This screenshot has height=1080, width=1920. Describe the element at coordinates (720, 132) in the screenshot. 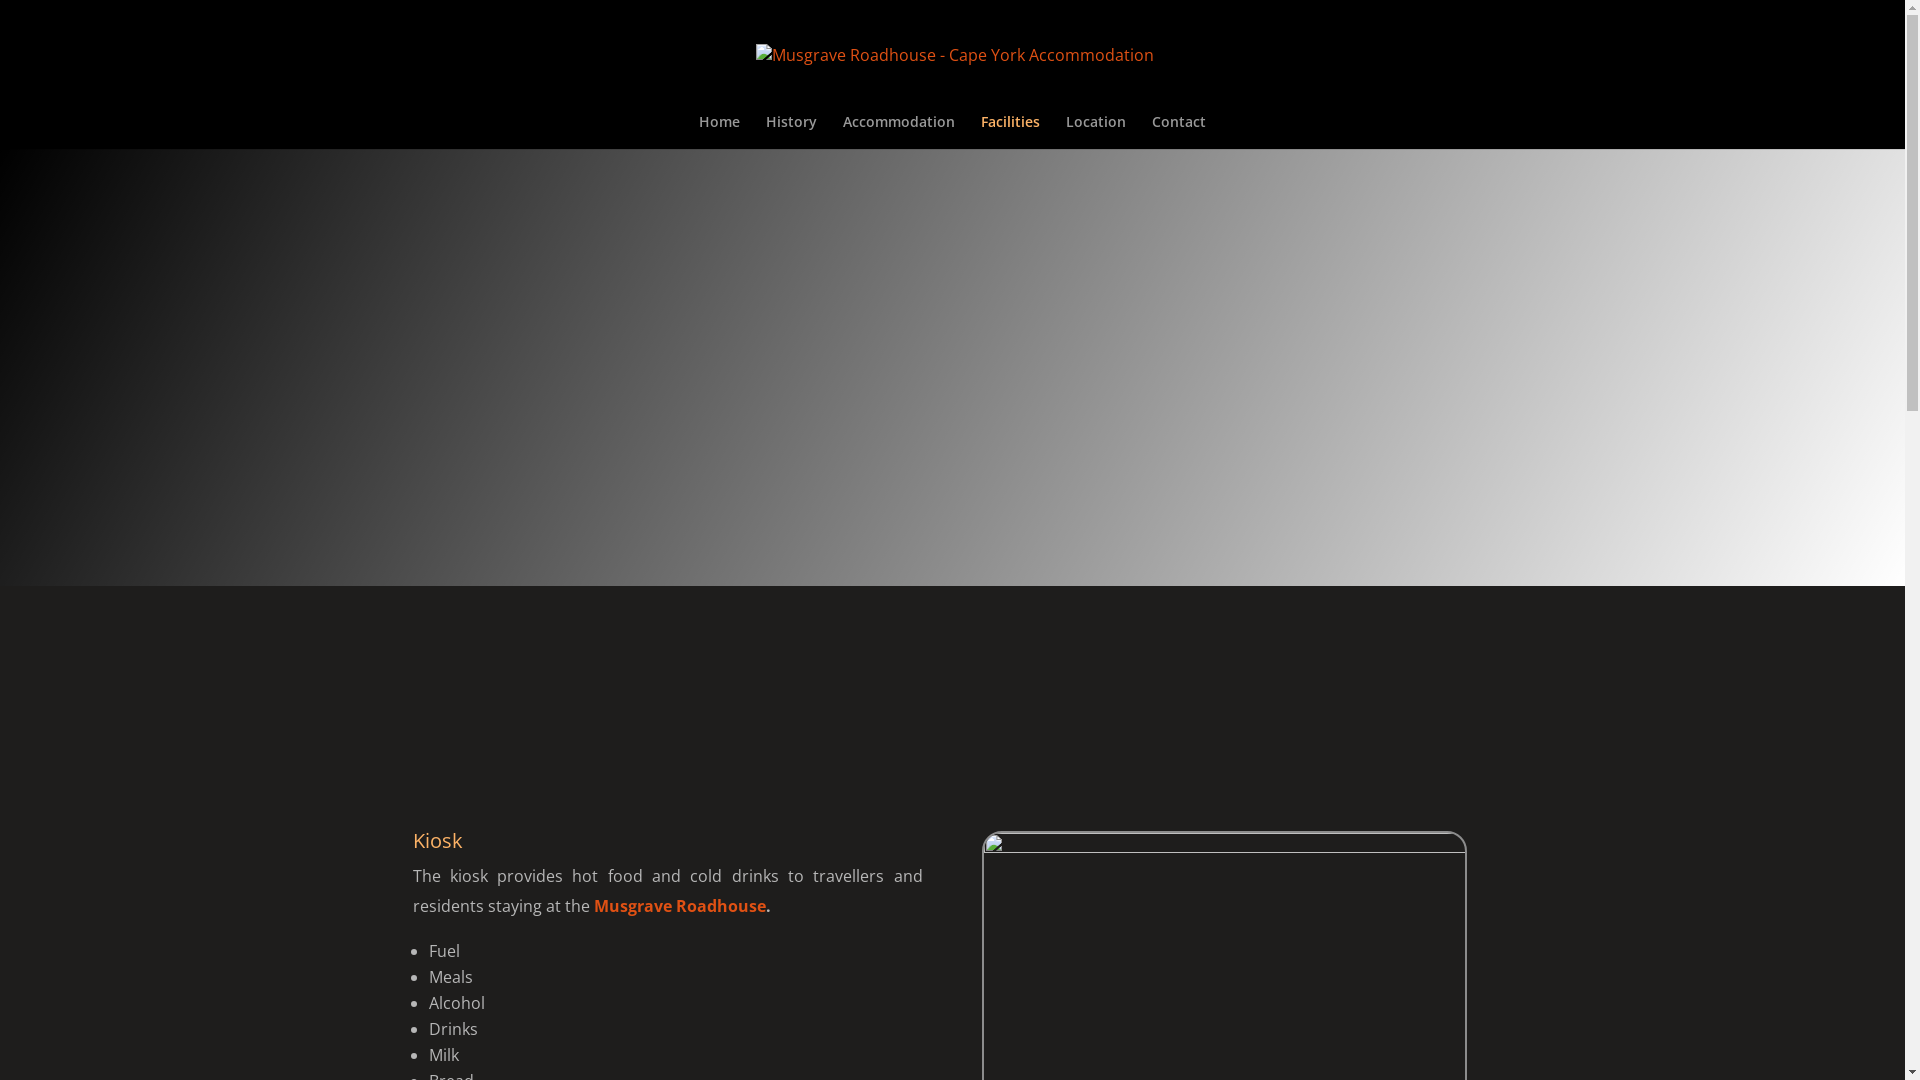

I see `Home` at that location.